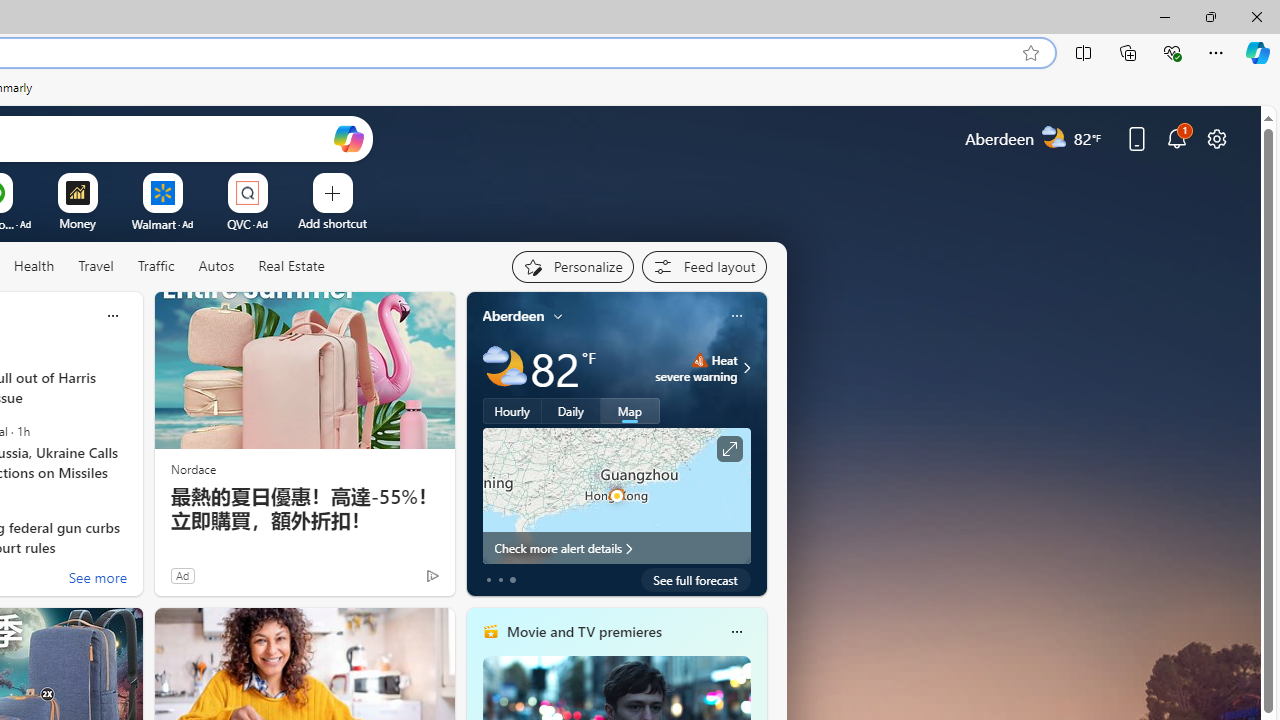 The image size is (1280, 720). I want to click on Personalize your feed", so click(572, 266).